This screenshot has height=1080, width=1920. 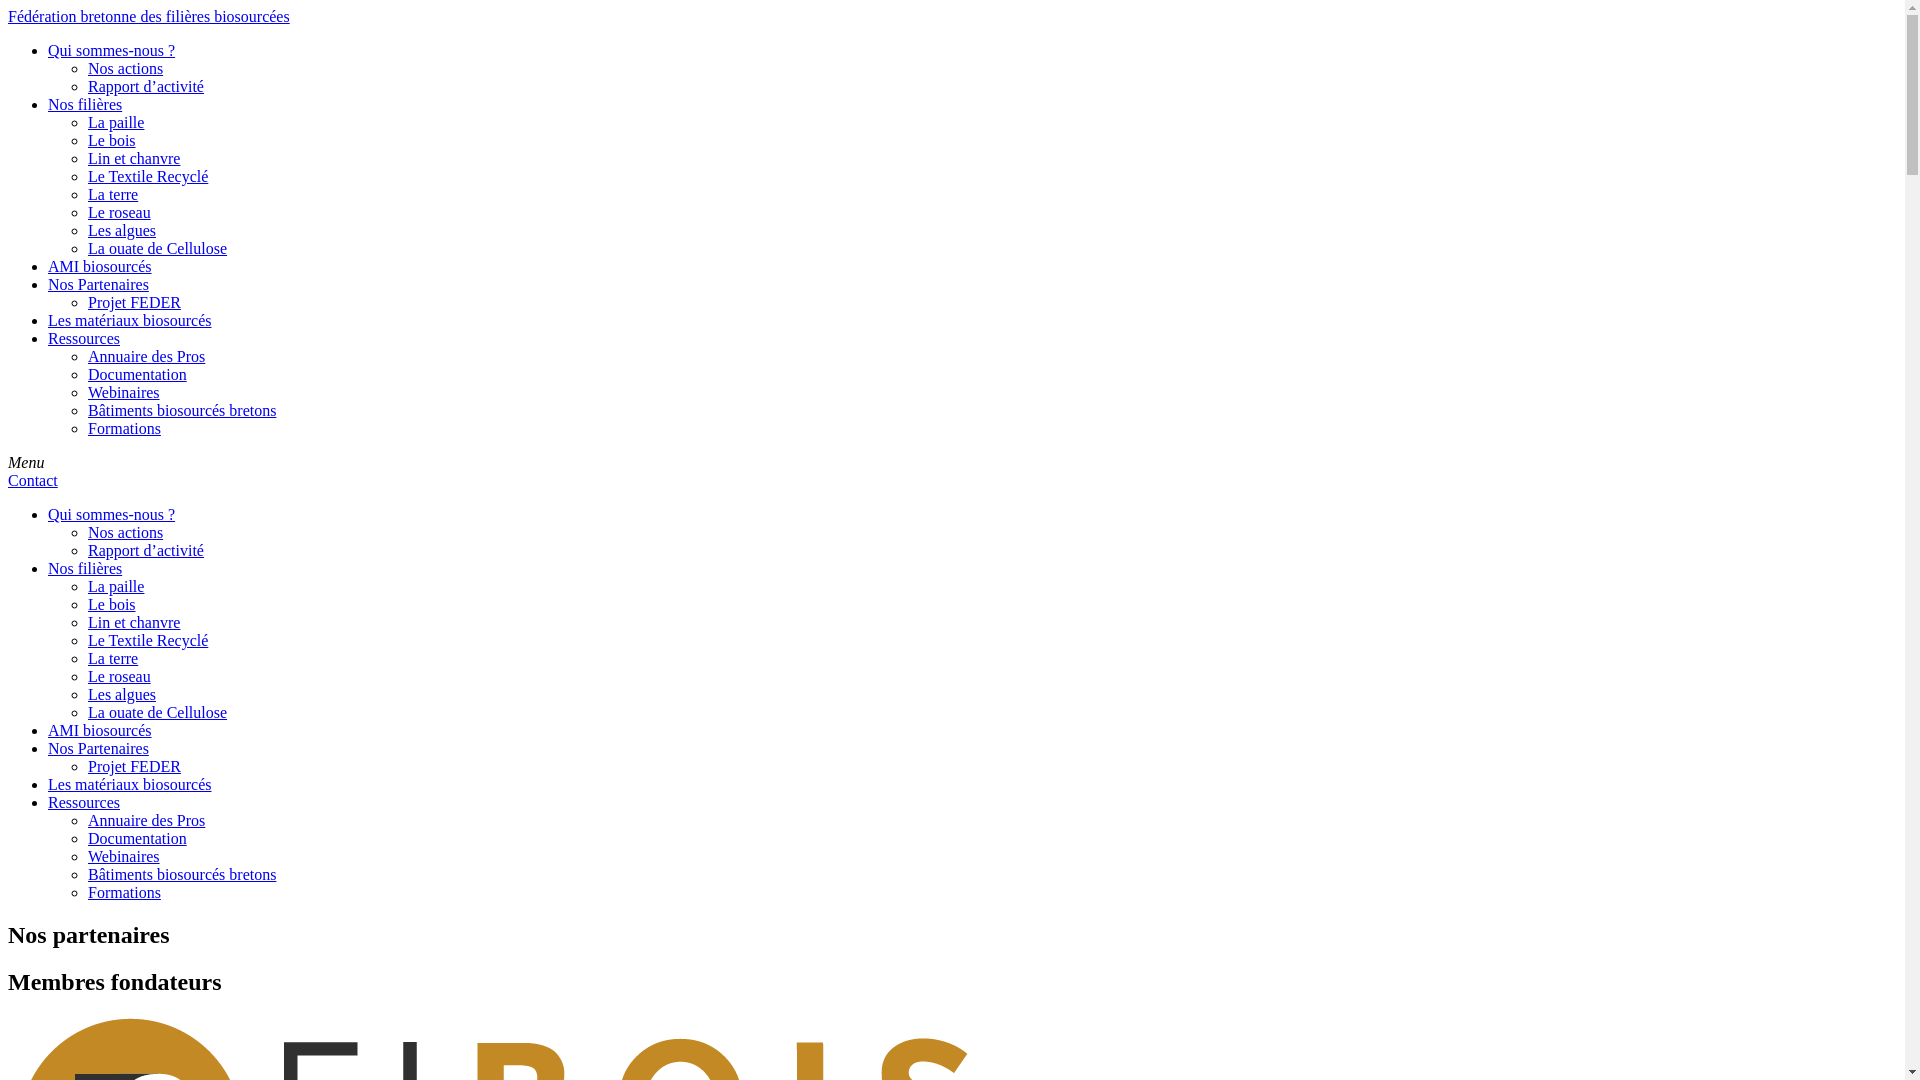 I want to click on Lin et chanvre, so click(x=134, y=158).